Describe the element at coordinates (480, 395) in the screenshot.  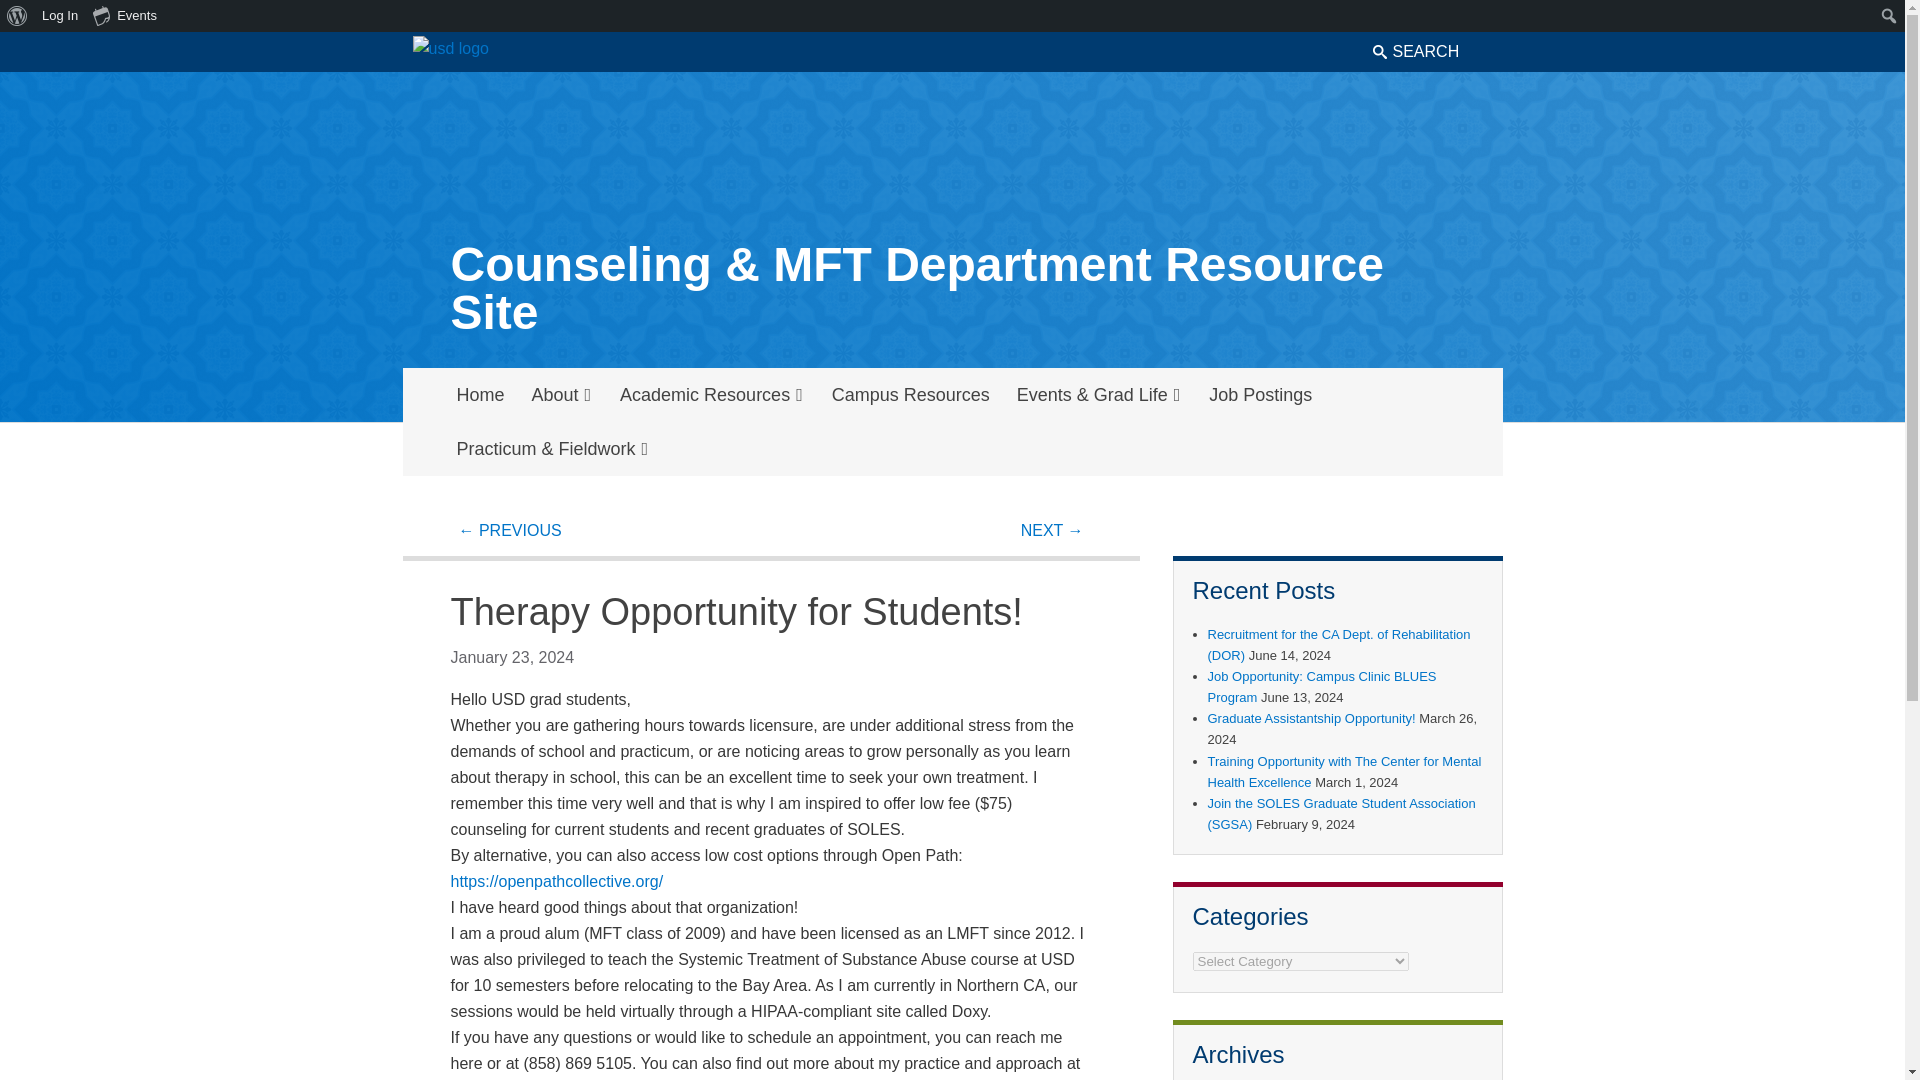
I see `Home` at that location.